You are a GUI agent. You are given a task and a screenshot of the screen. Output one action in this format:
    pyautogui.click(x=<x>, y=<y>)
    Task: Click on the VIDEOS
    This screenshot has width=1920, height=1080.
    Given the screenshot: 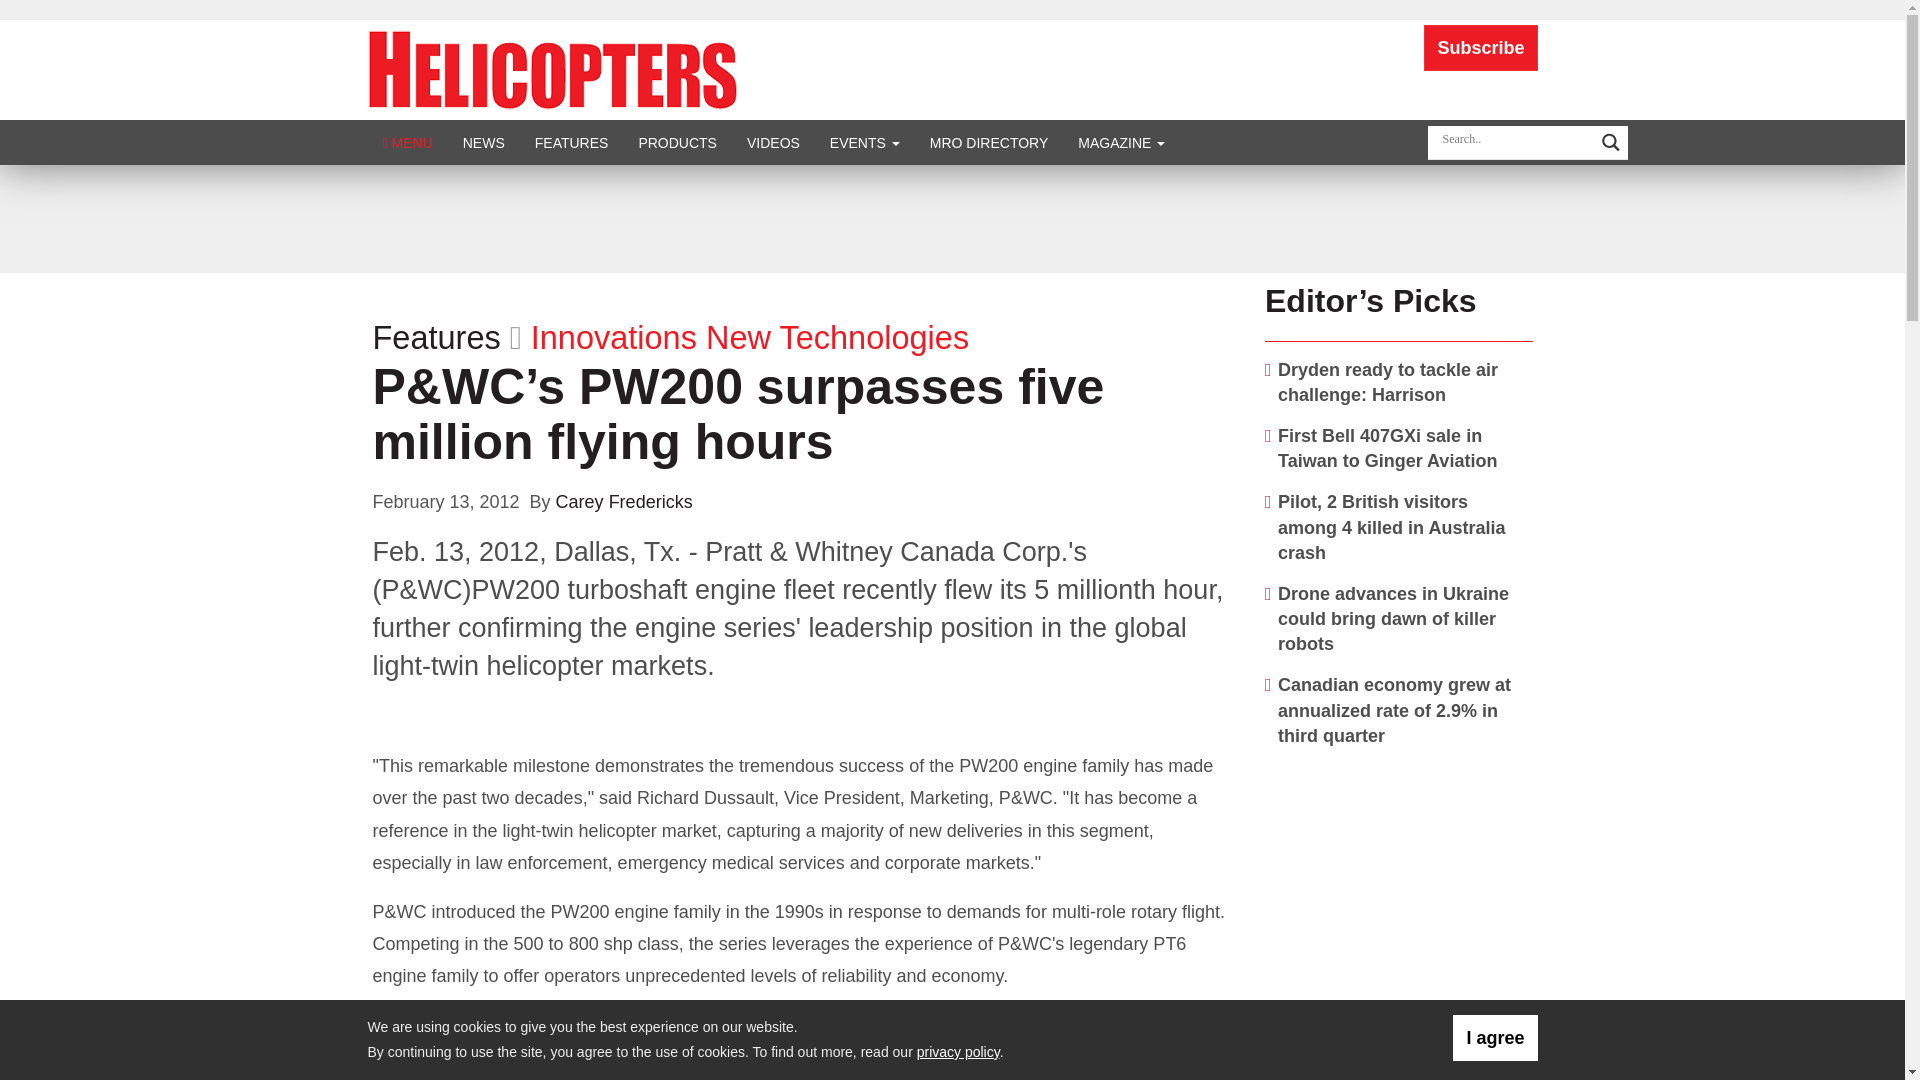 What is the action you would take?
    pyautogui.click(x=772, y=142)
    